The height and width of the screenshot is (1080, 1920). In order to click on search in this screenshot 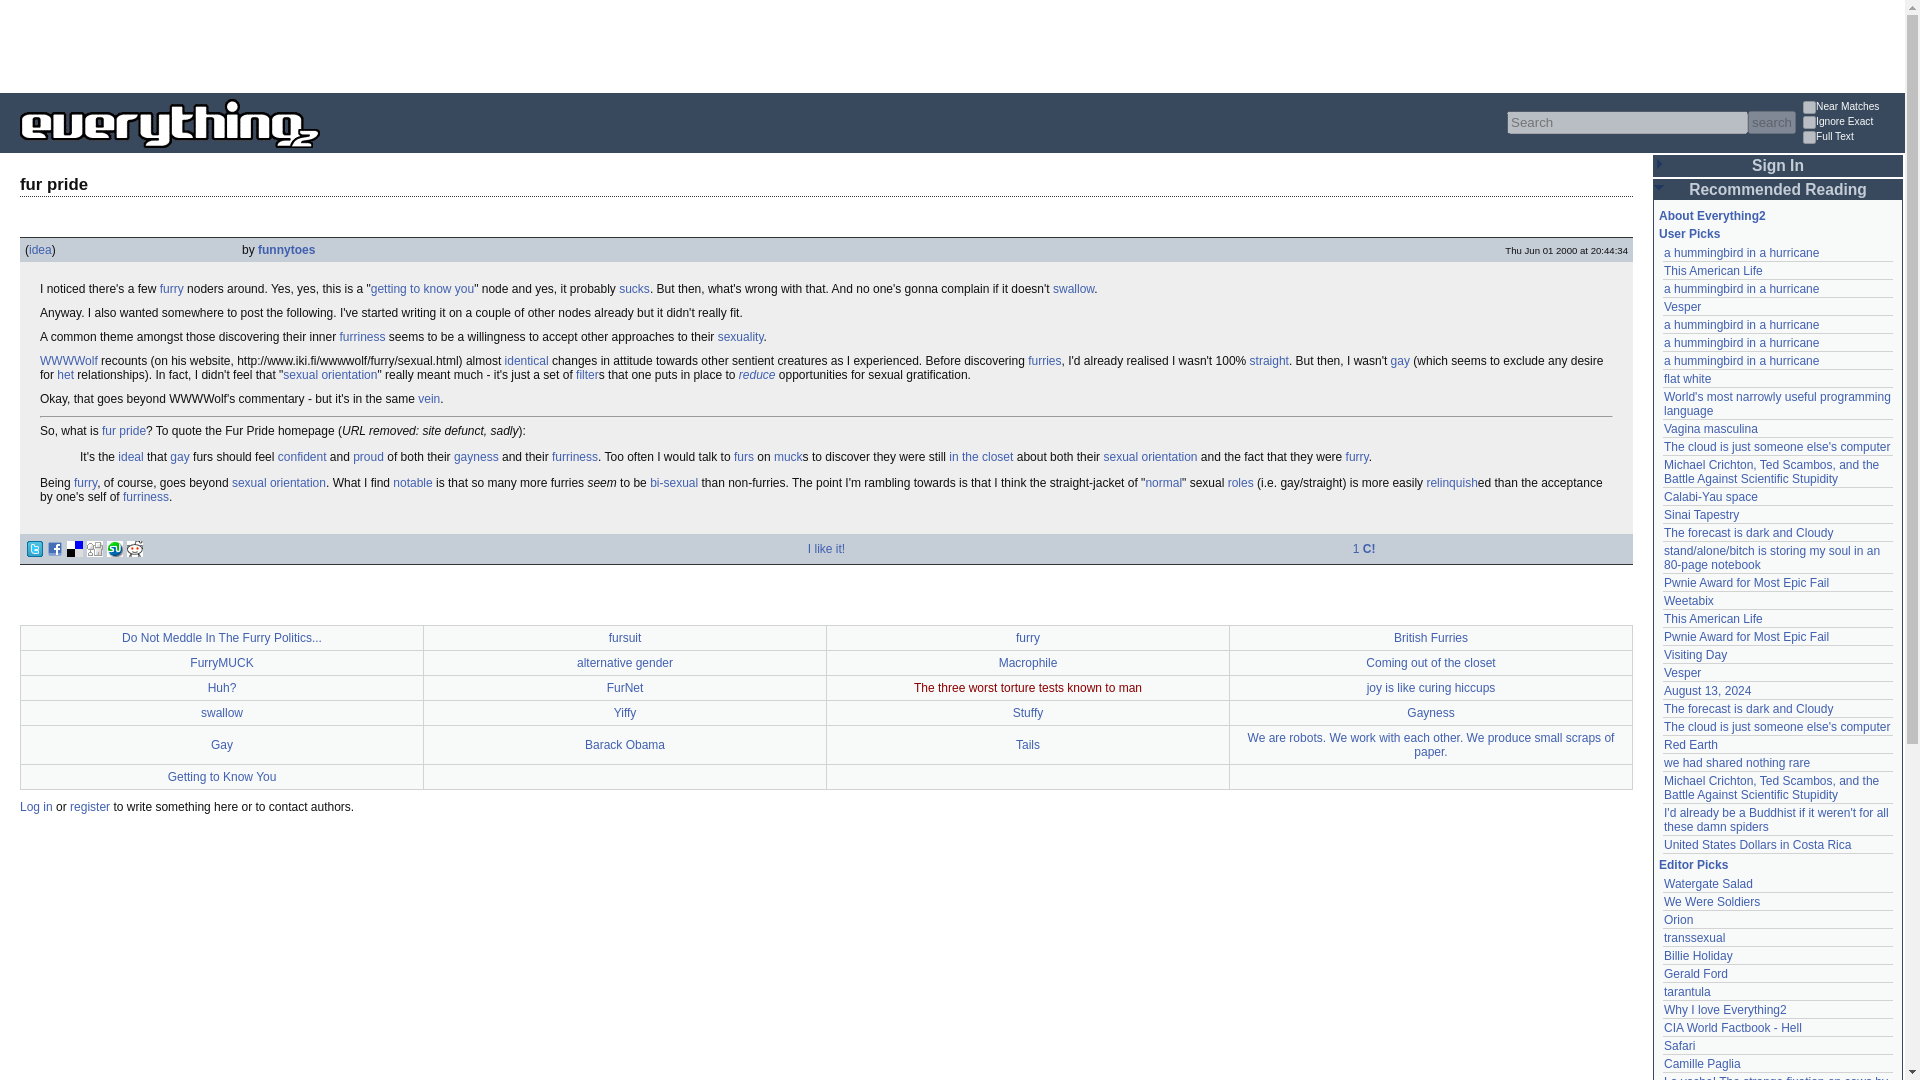, I will do `click(1771, 122)`.